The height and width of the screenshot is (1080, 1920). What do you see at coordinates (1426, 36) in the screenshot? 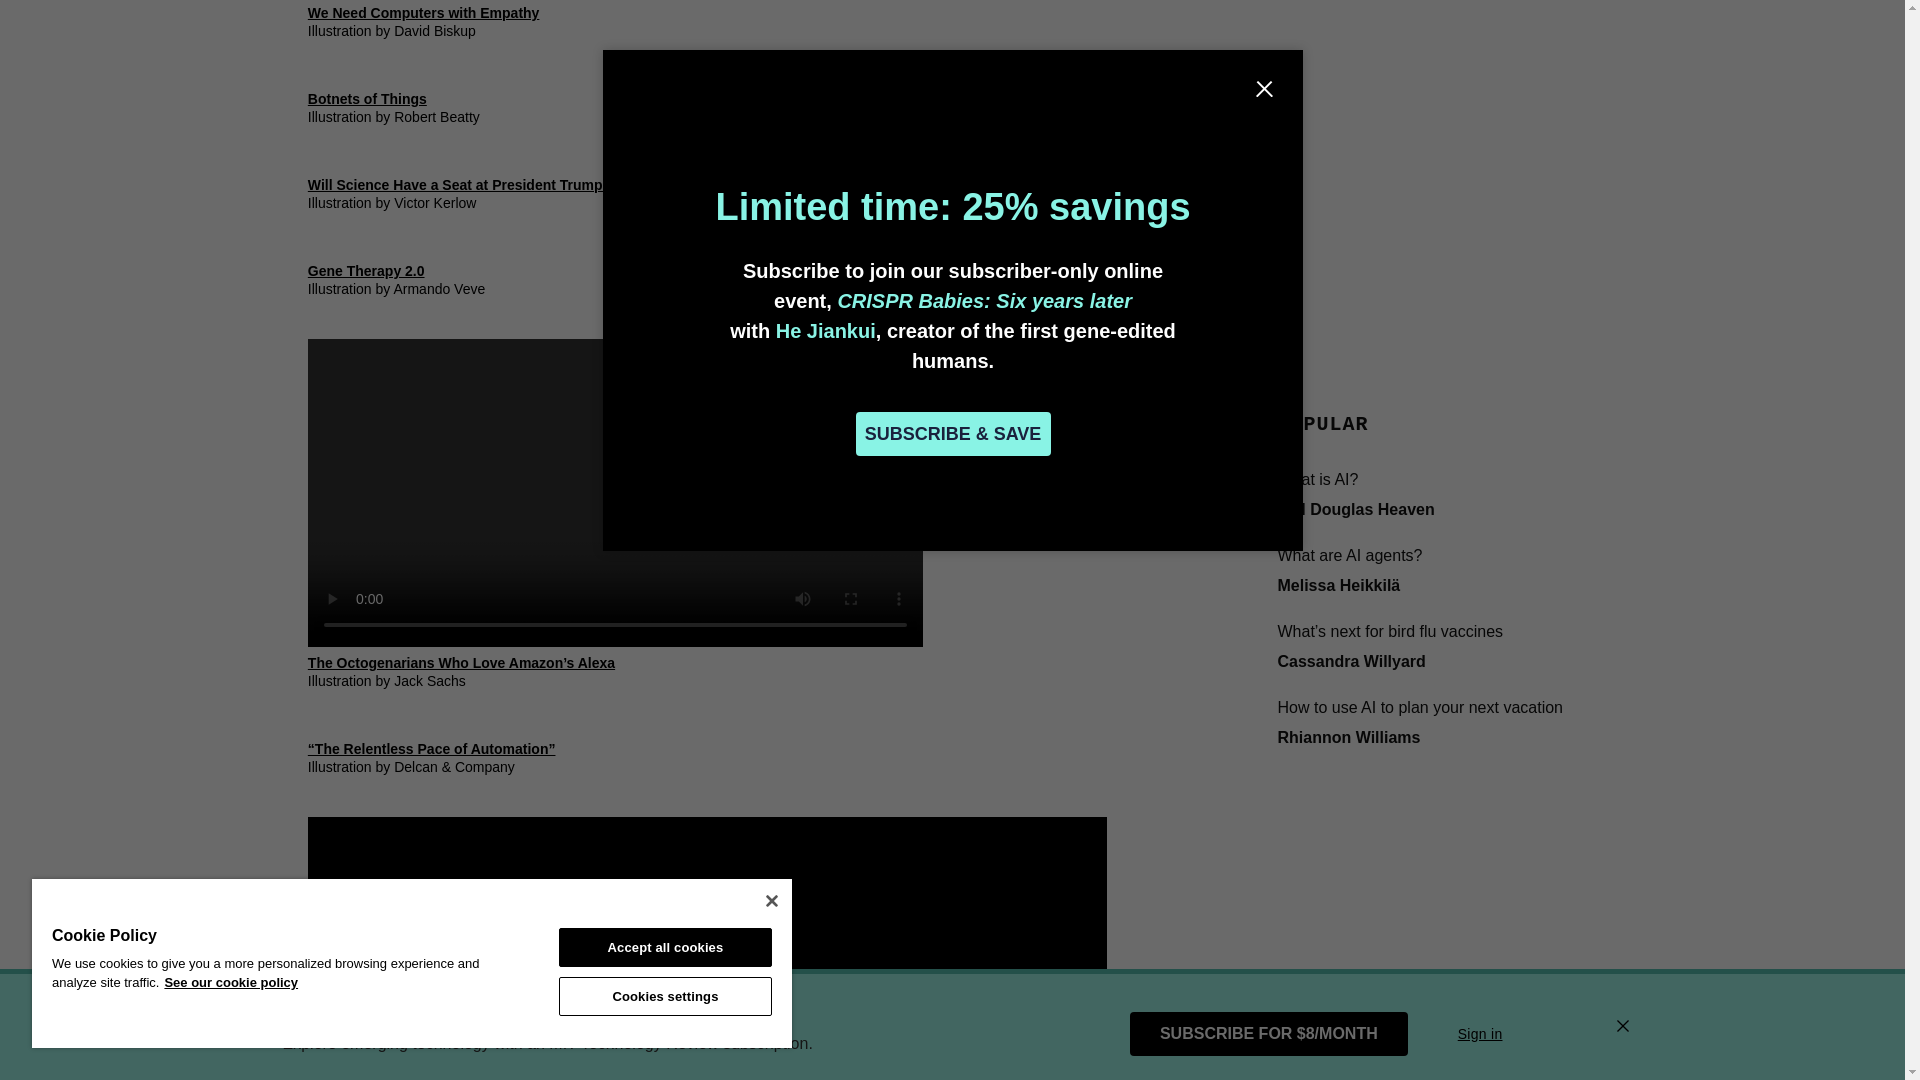
I see `3rd party ad content` at bounding box center [1426, 36].